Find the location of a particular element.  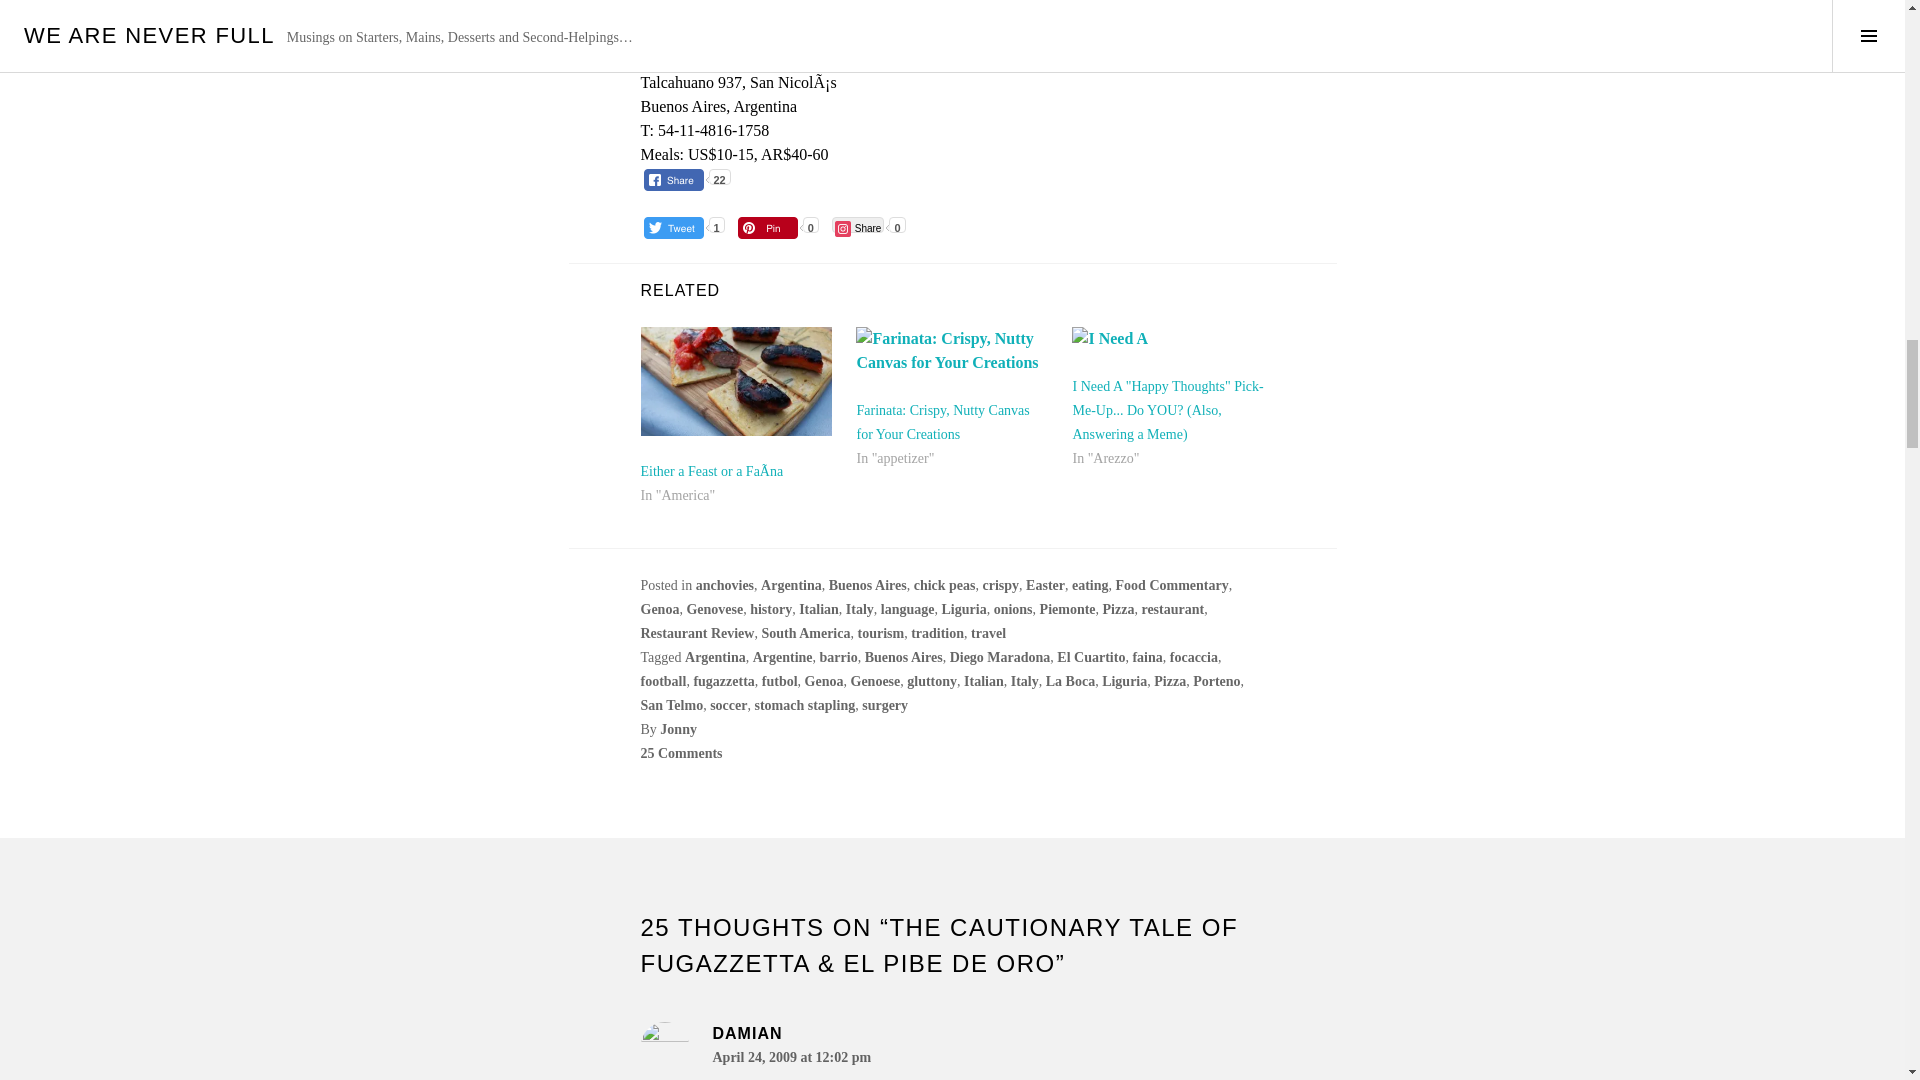

Farinata: Crispy, Nutty Canvas for Your Creations is located at coordinates (942, 422).